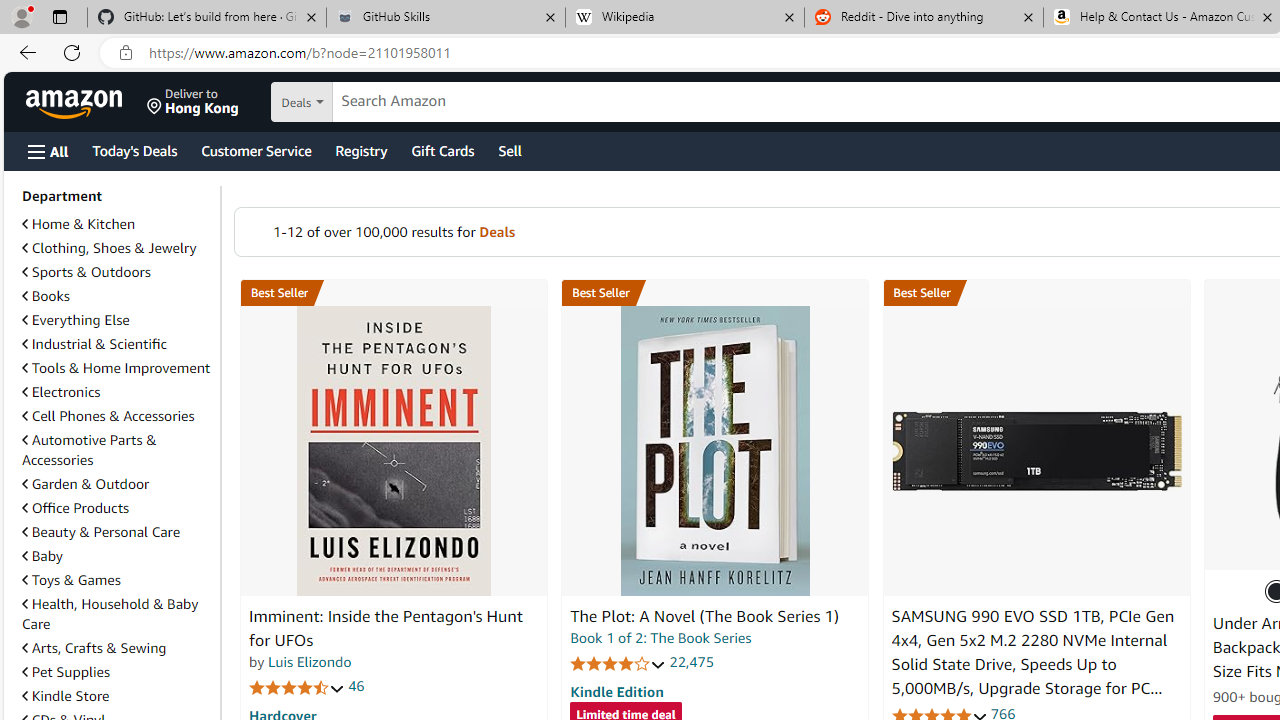 This screenshot has width=1280, height=720. Describe the element at coordinates (297, 686) in the screenshot. I see `4.7 out of 5 stars` at that location.